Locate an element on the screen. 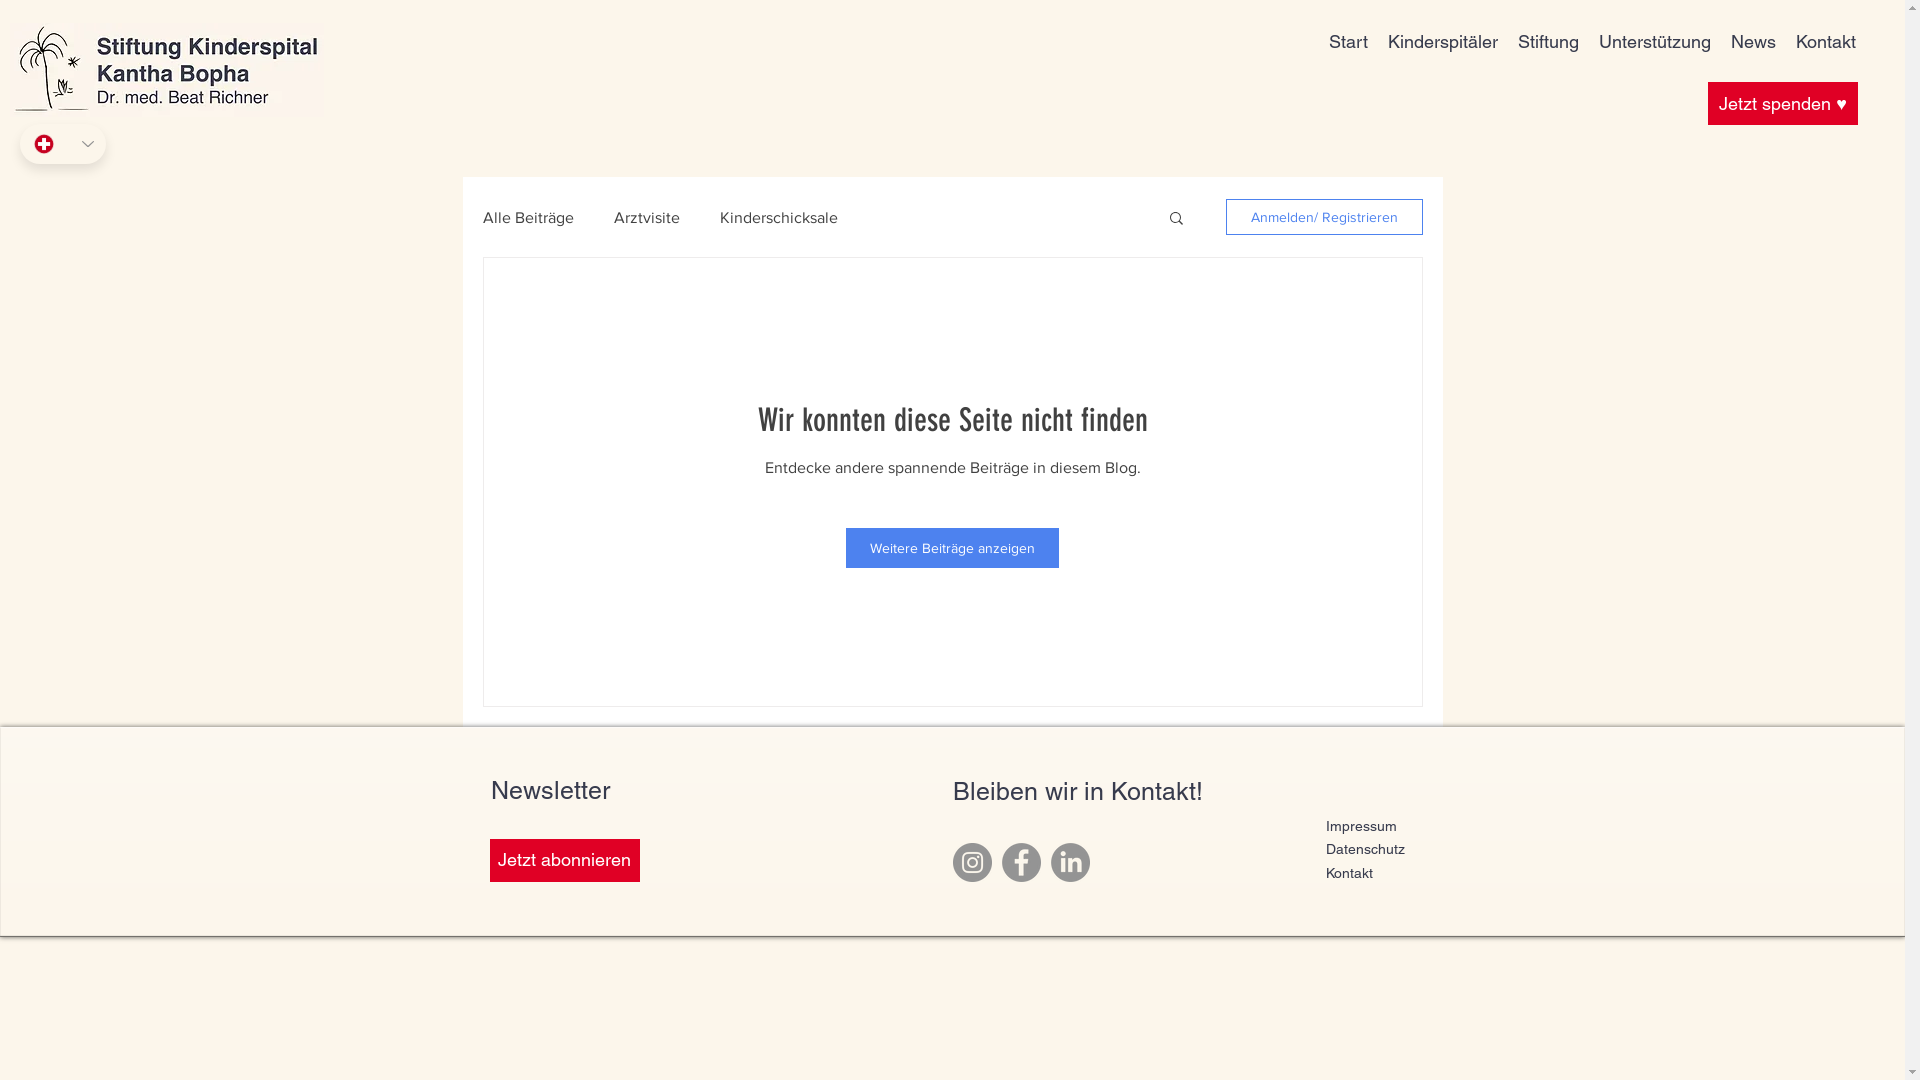 Image resolution: width=1920 pixels, height=1080 pixels. News is located at coordinates (1754, 42).